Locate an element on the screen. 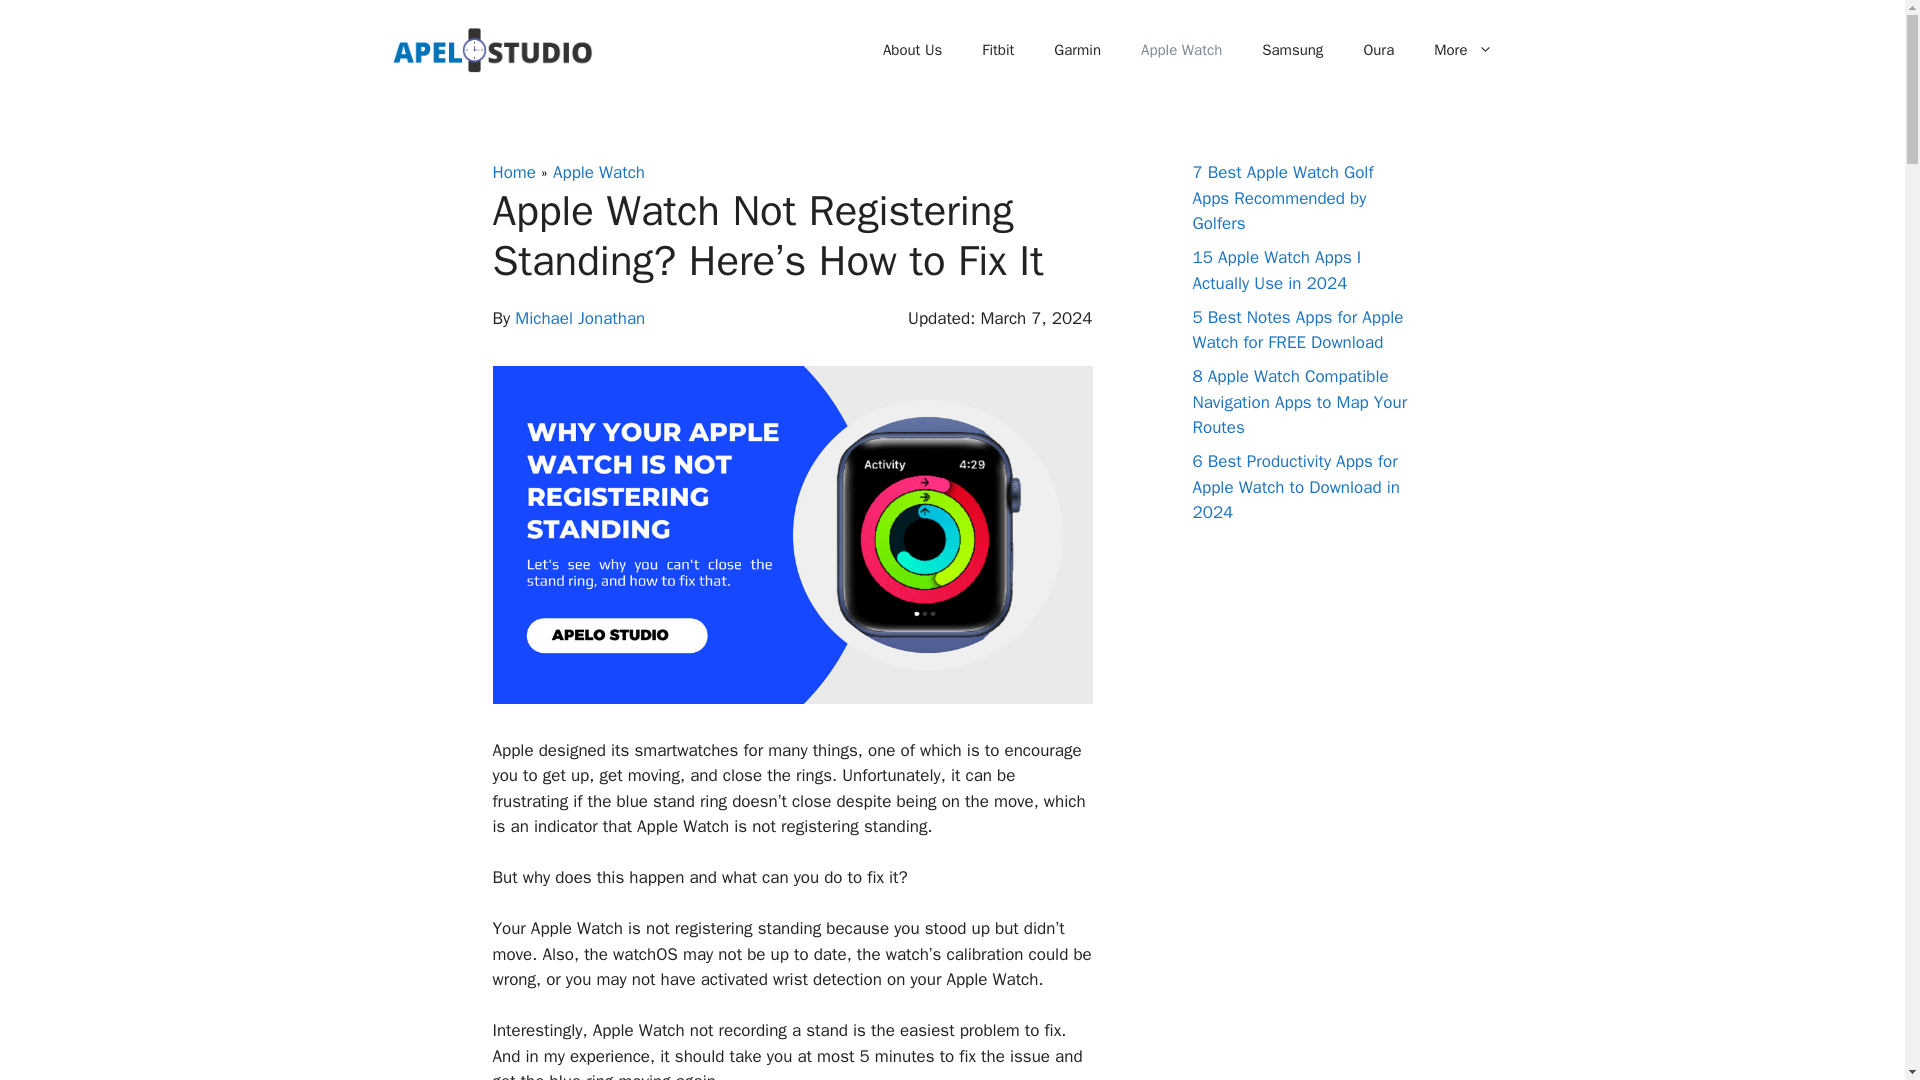 The height and width of the screenshot is (1080, 1920). Fitbit is located at coordinates (998, 50).